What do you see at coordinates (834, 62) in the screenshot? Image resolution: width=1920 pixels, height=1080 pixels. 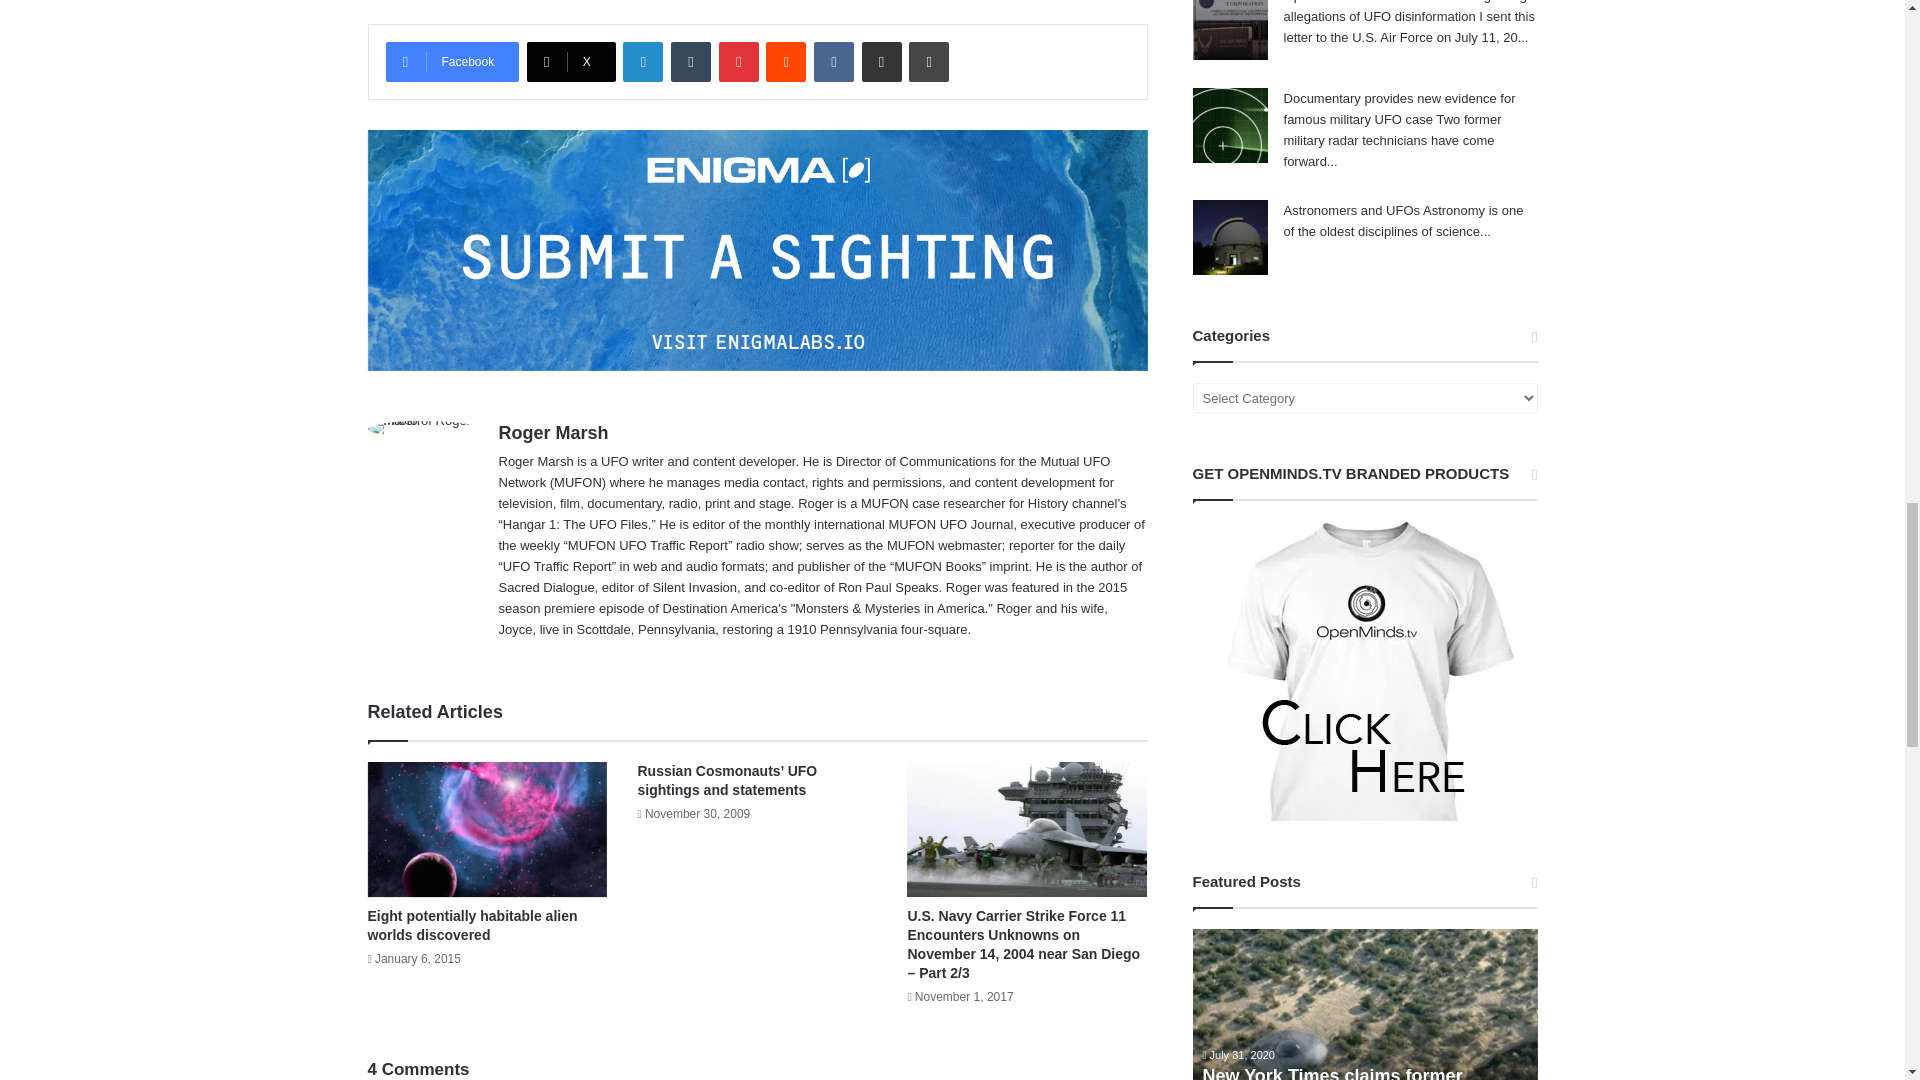 I see `VKontakte` at bounding box center [834, 62].